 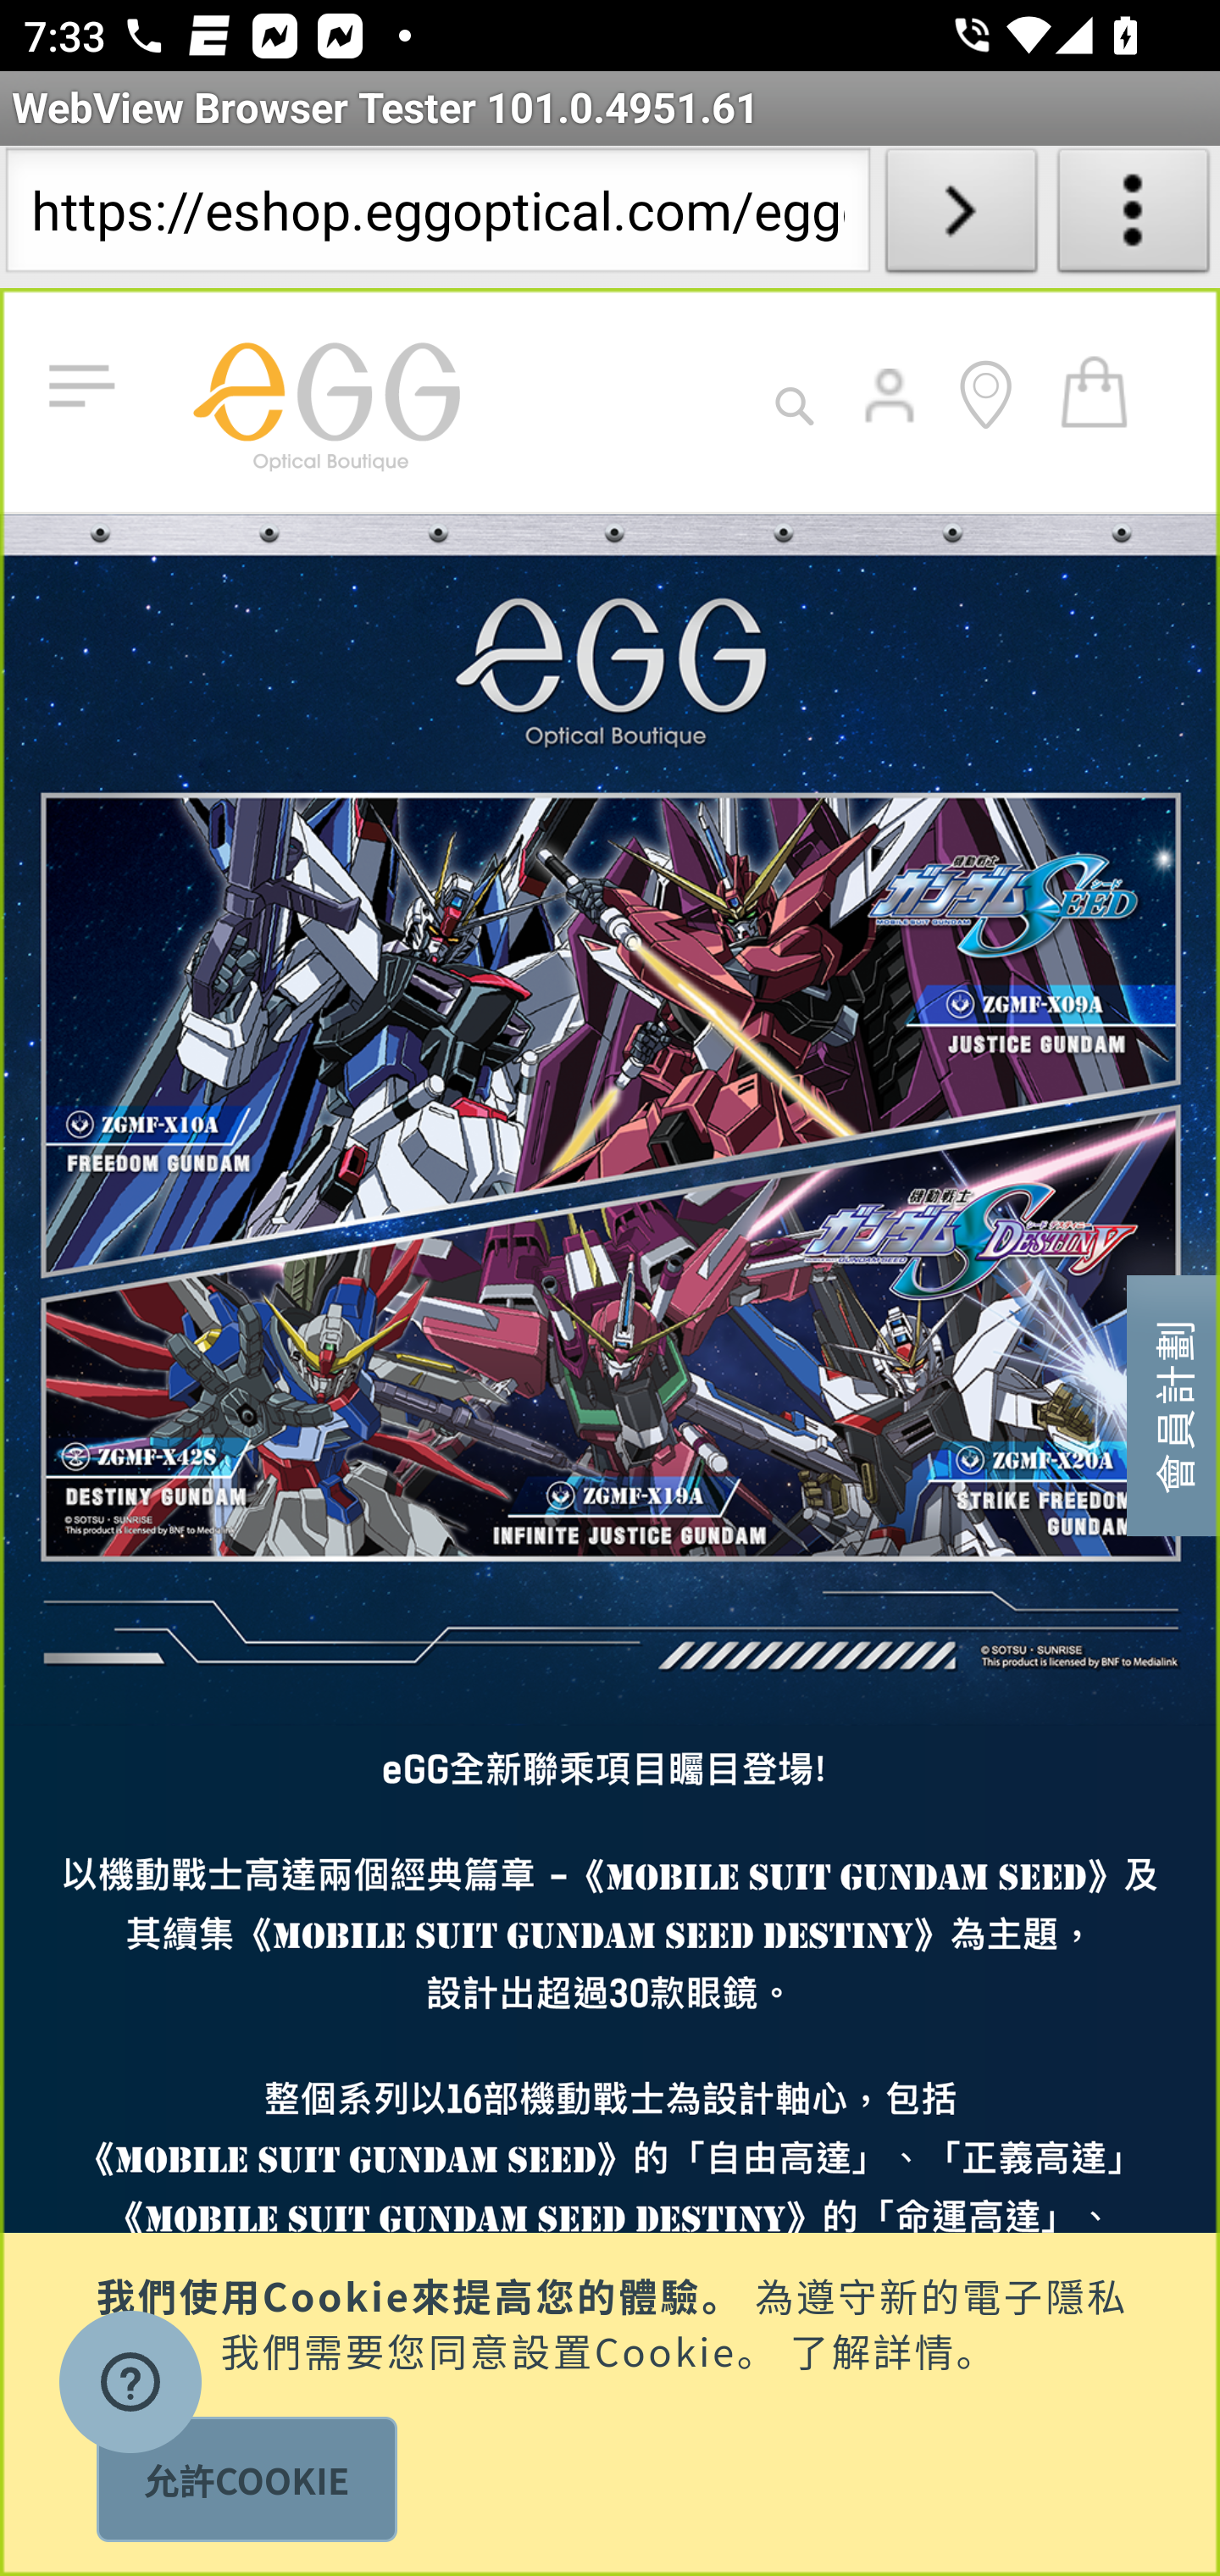 What do you see at coordinates (1173, 1403) in the screenshot?
I see `會員計劃` at bounding box center [1173, 1403].